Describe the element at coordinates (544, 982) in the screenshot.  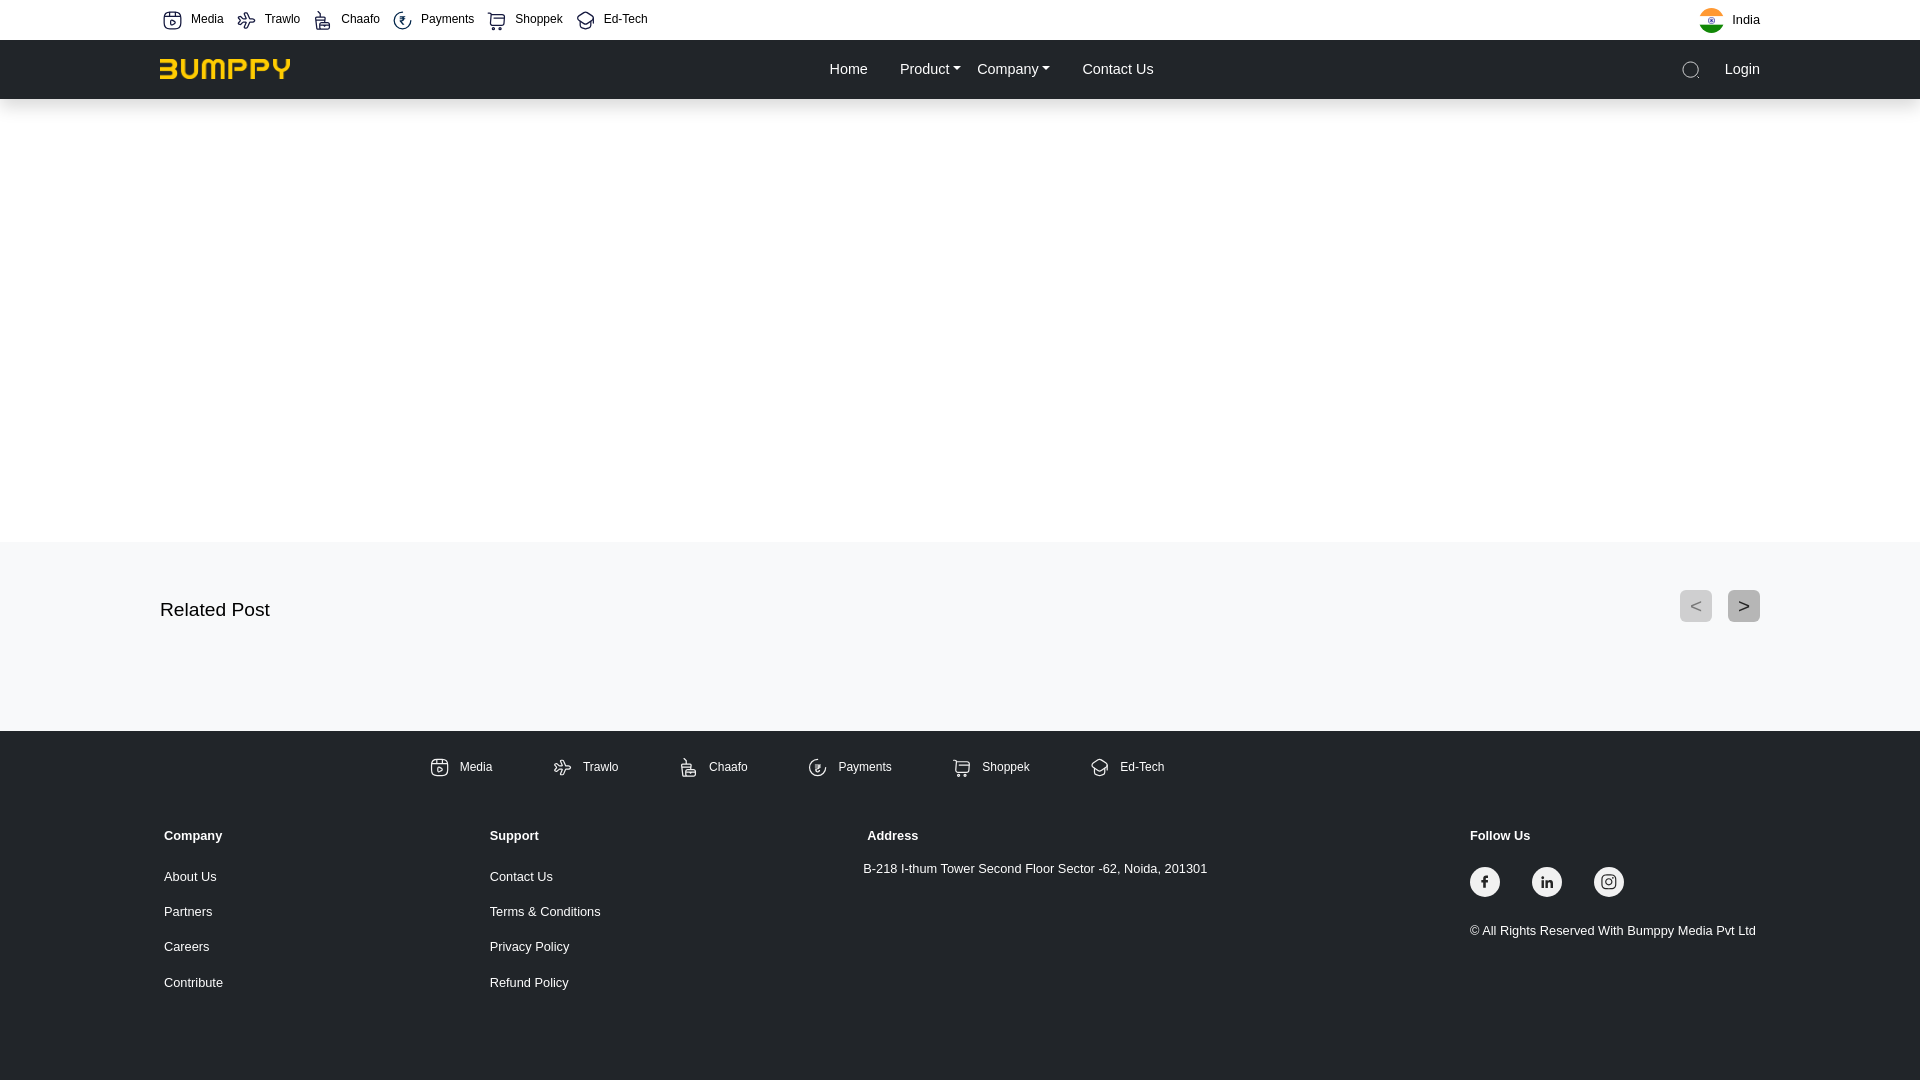
I see `Refund Policy` at that location.